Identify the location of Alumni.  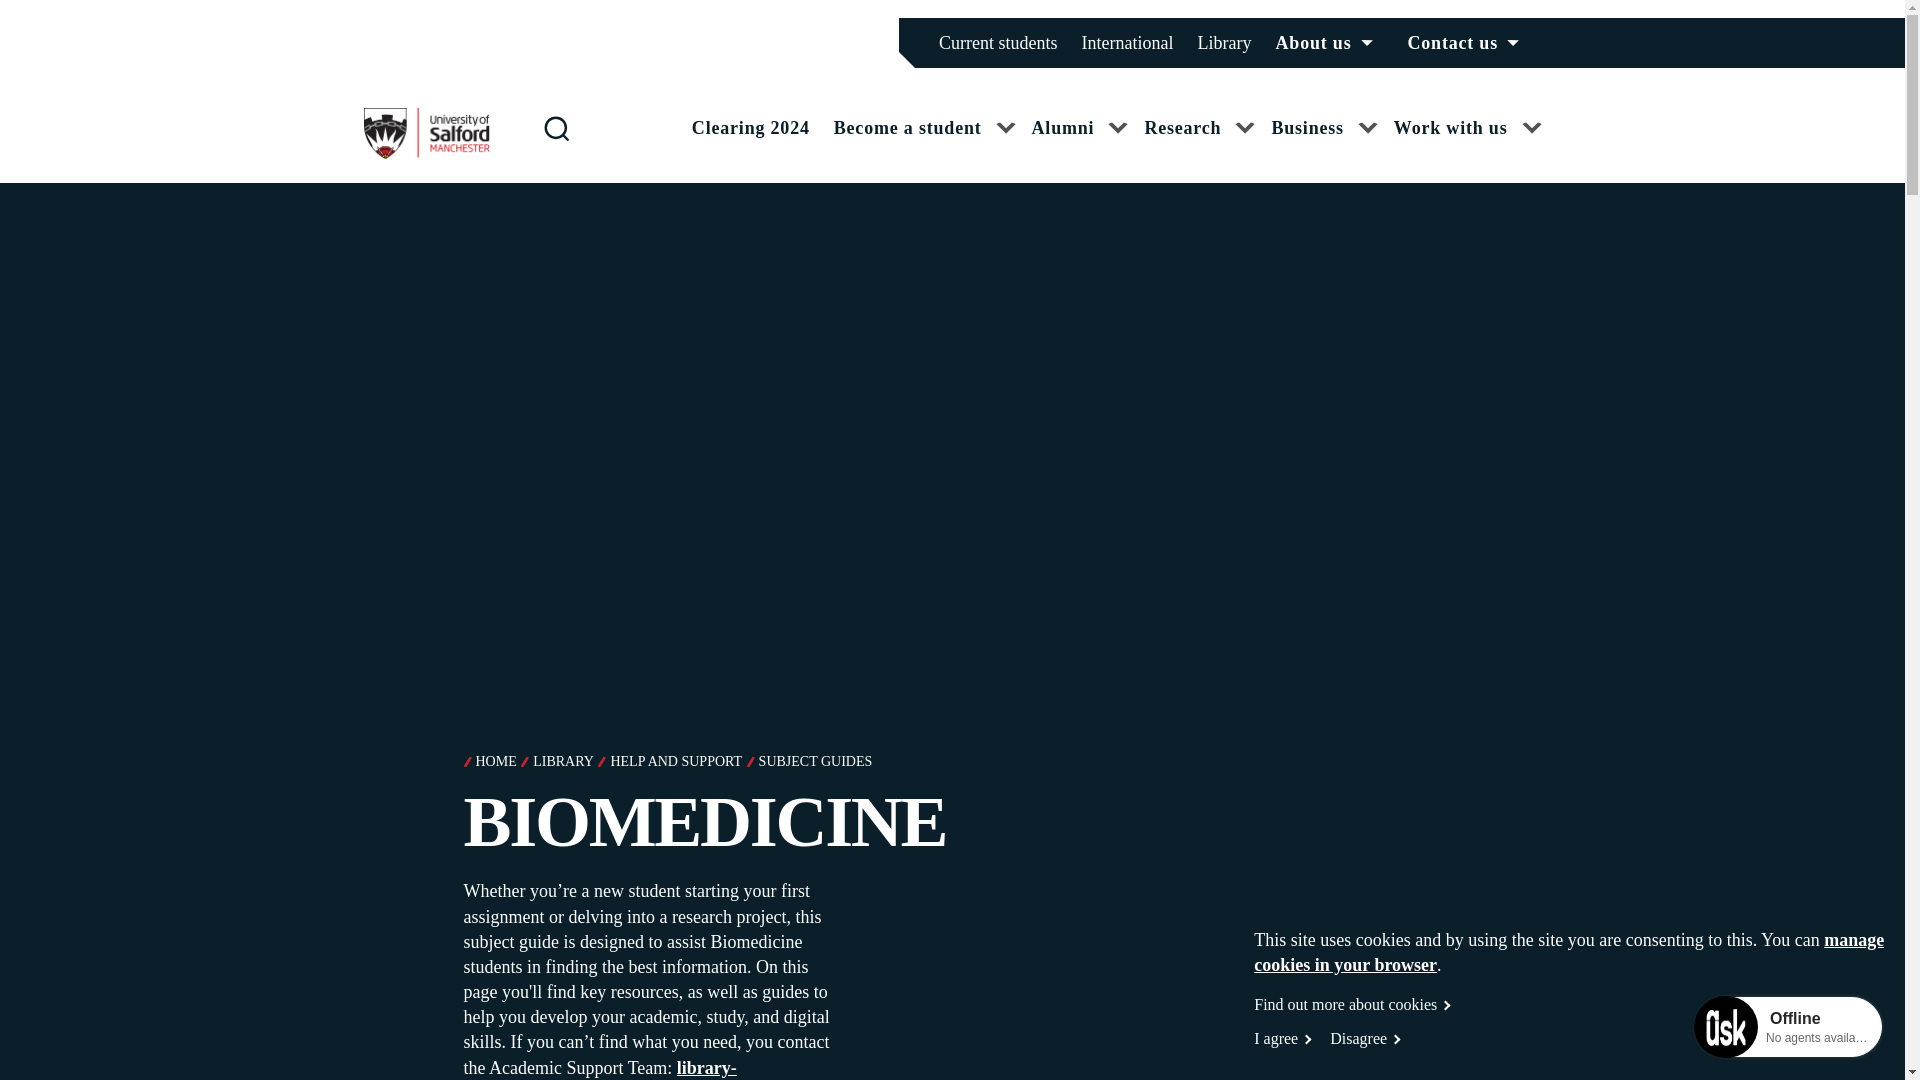
(1080, 146).